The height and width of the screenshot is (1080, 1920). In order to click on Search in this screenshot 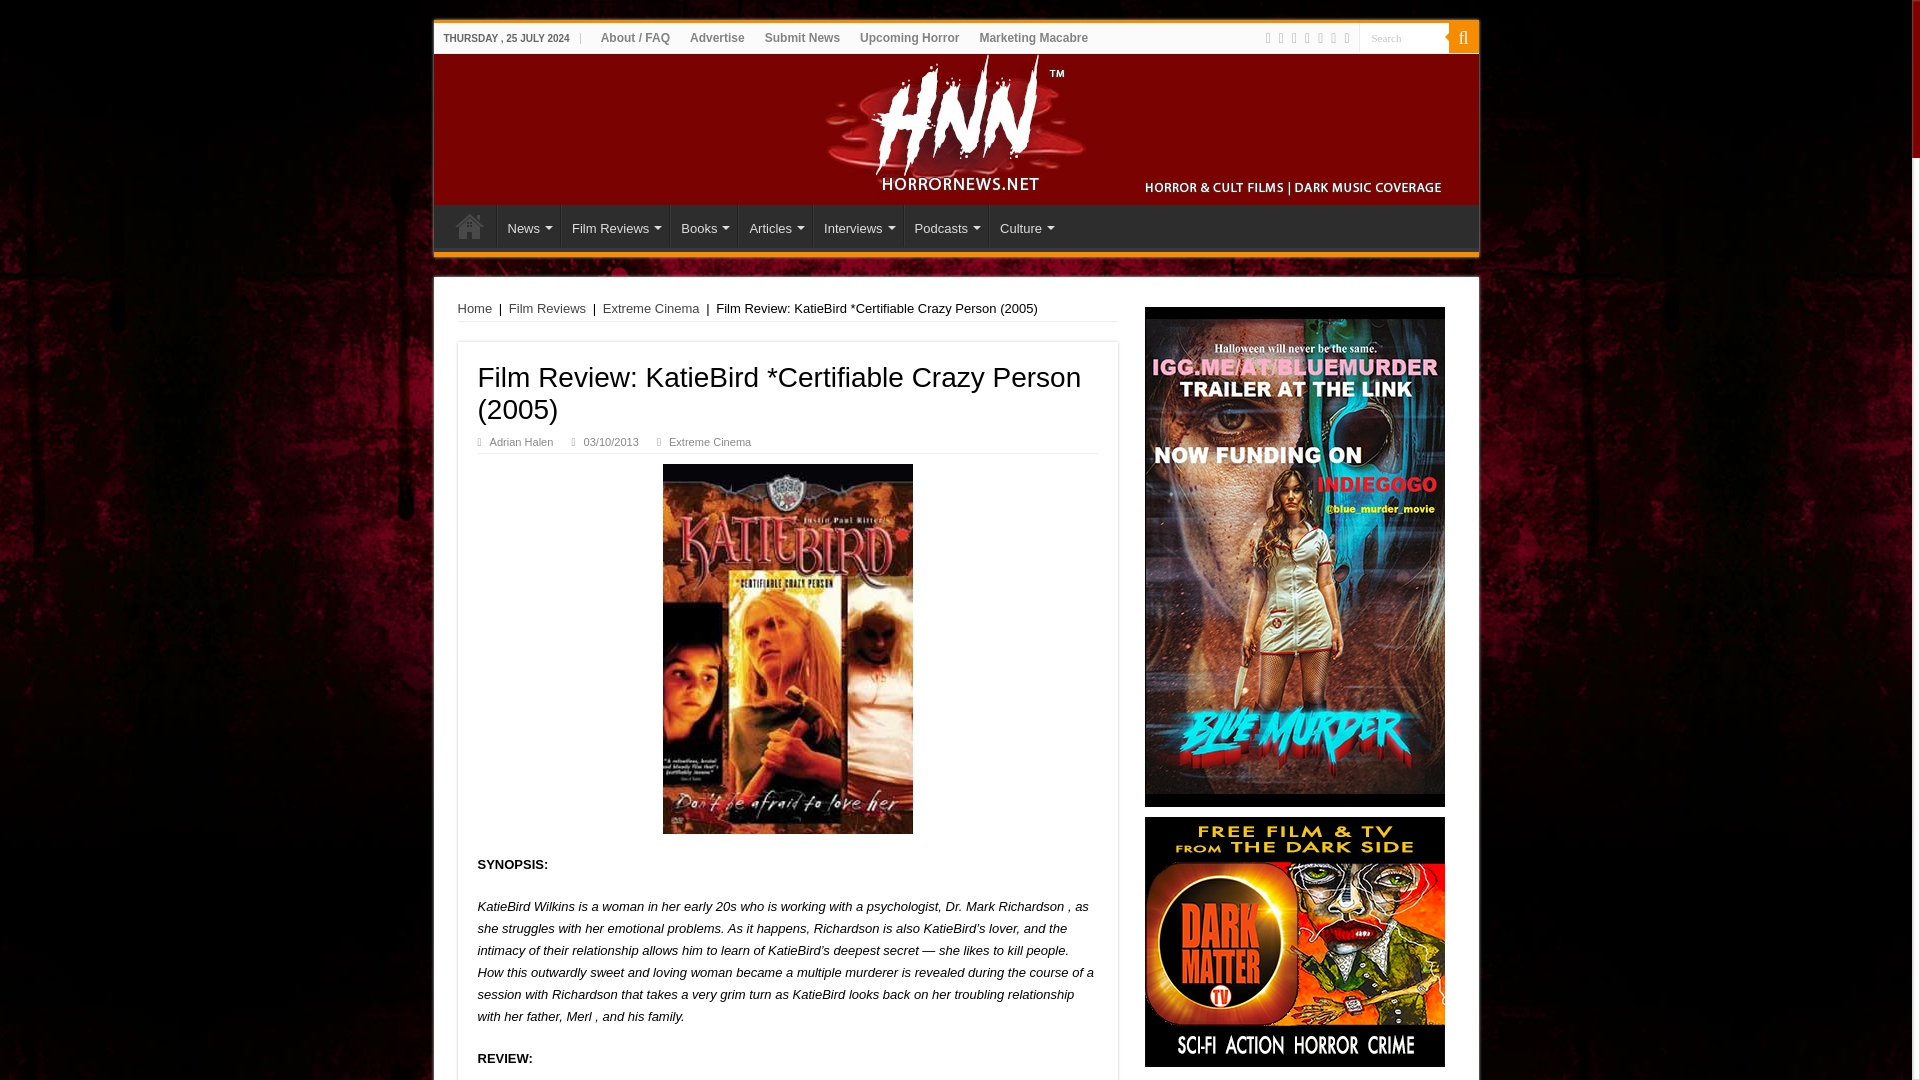, I will do `click(1402, 36)`.